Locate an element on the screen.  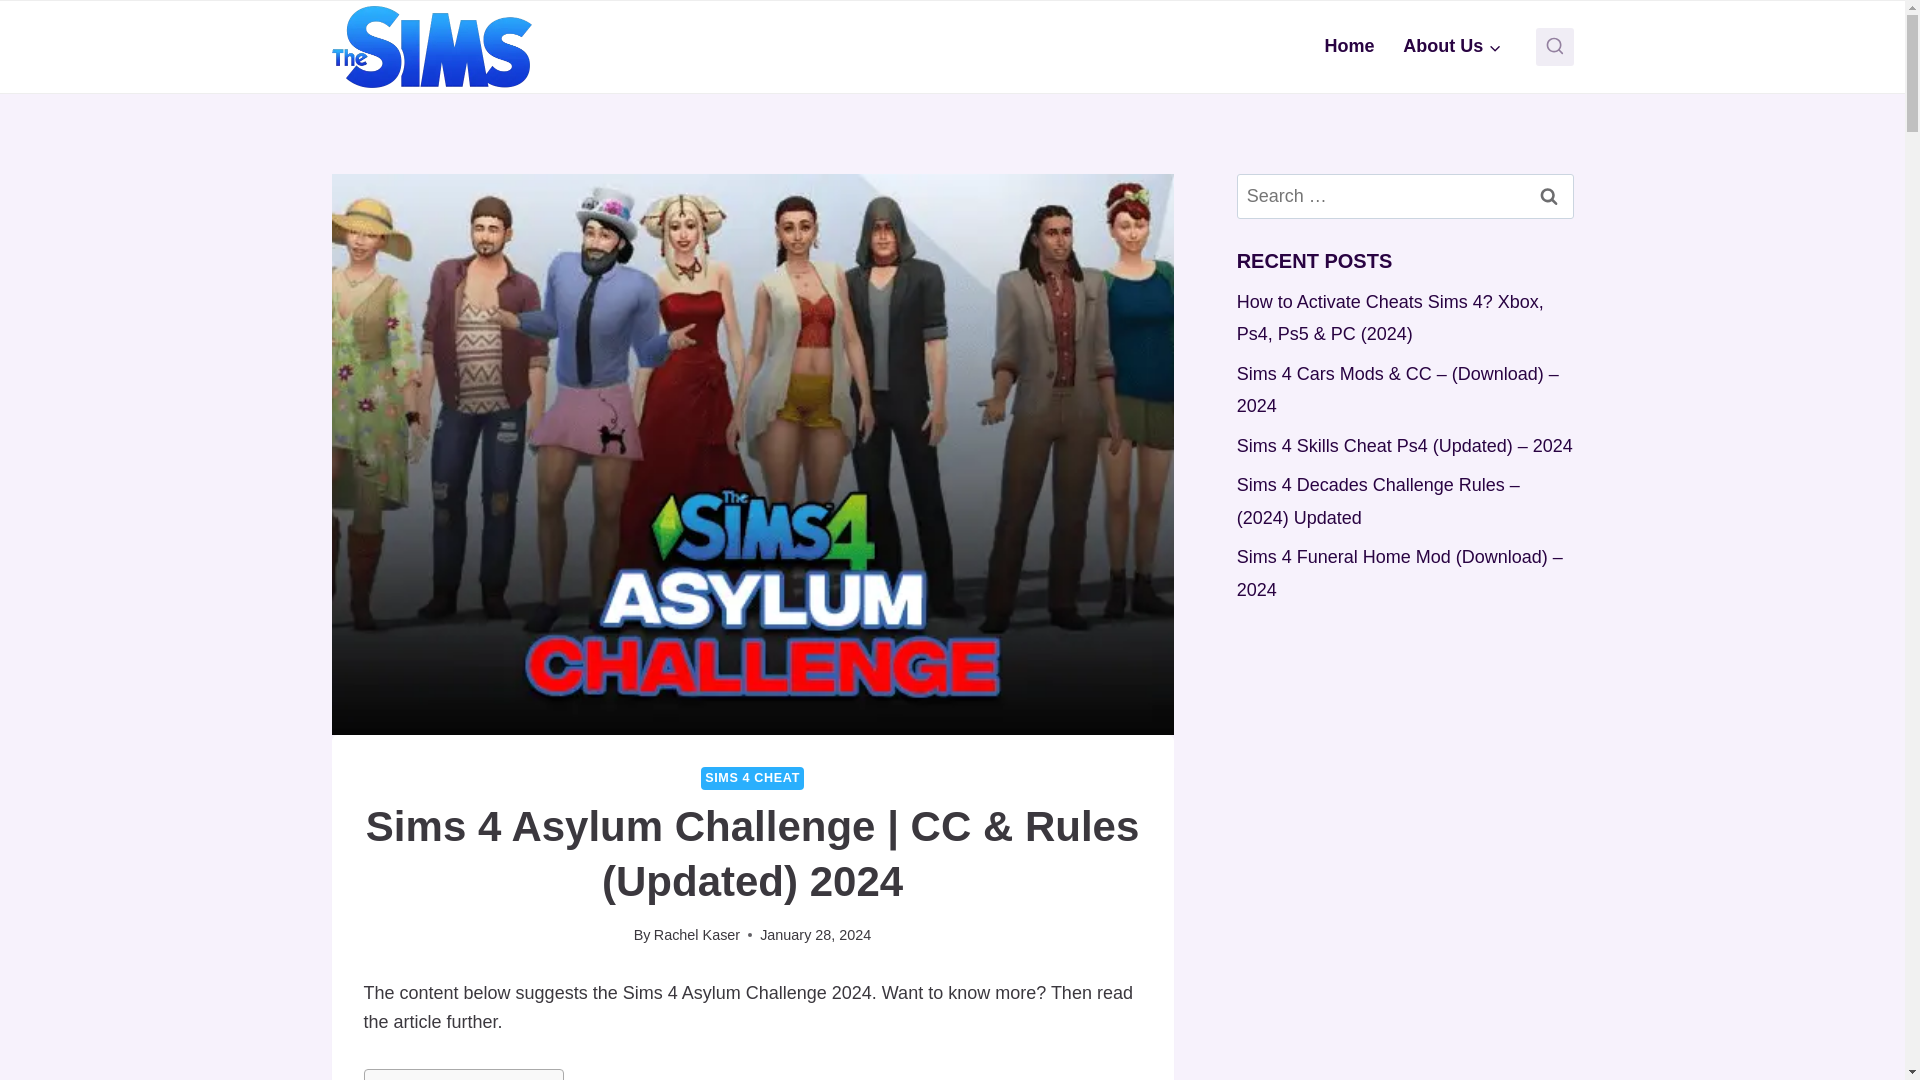
Home is located at coordinates (1348, 46).